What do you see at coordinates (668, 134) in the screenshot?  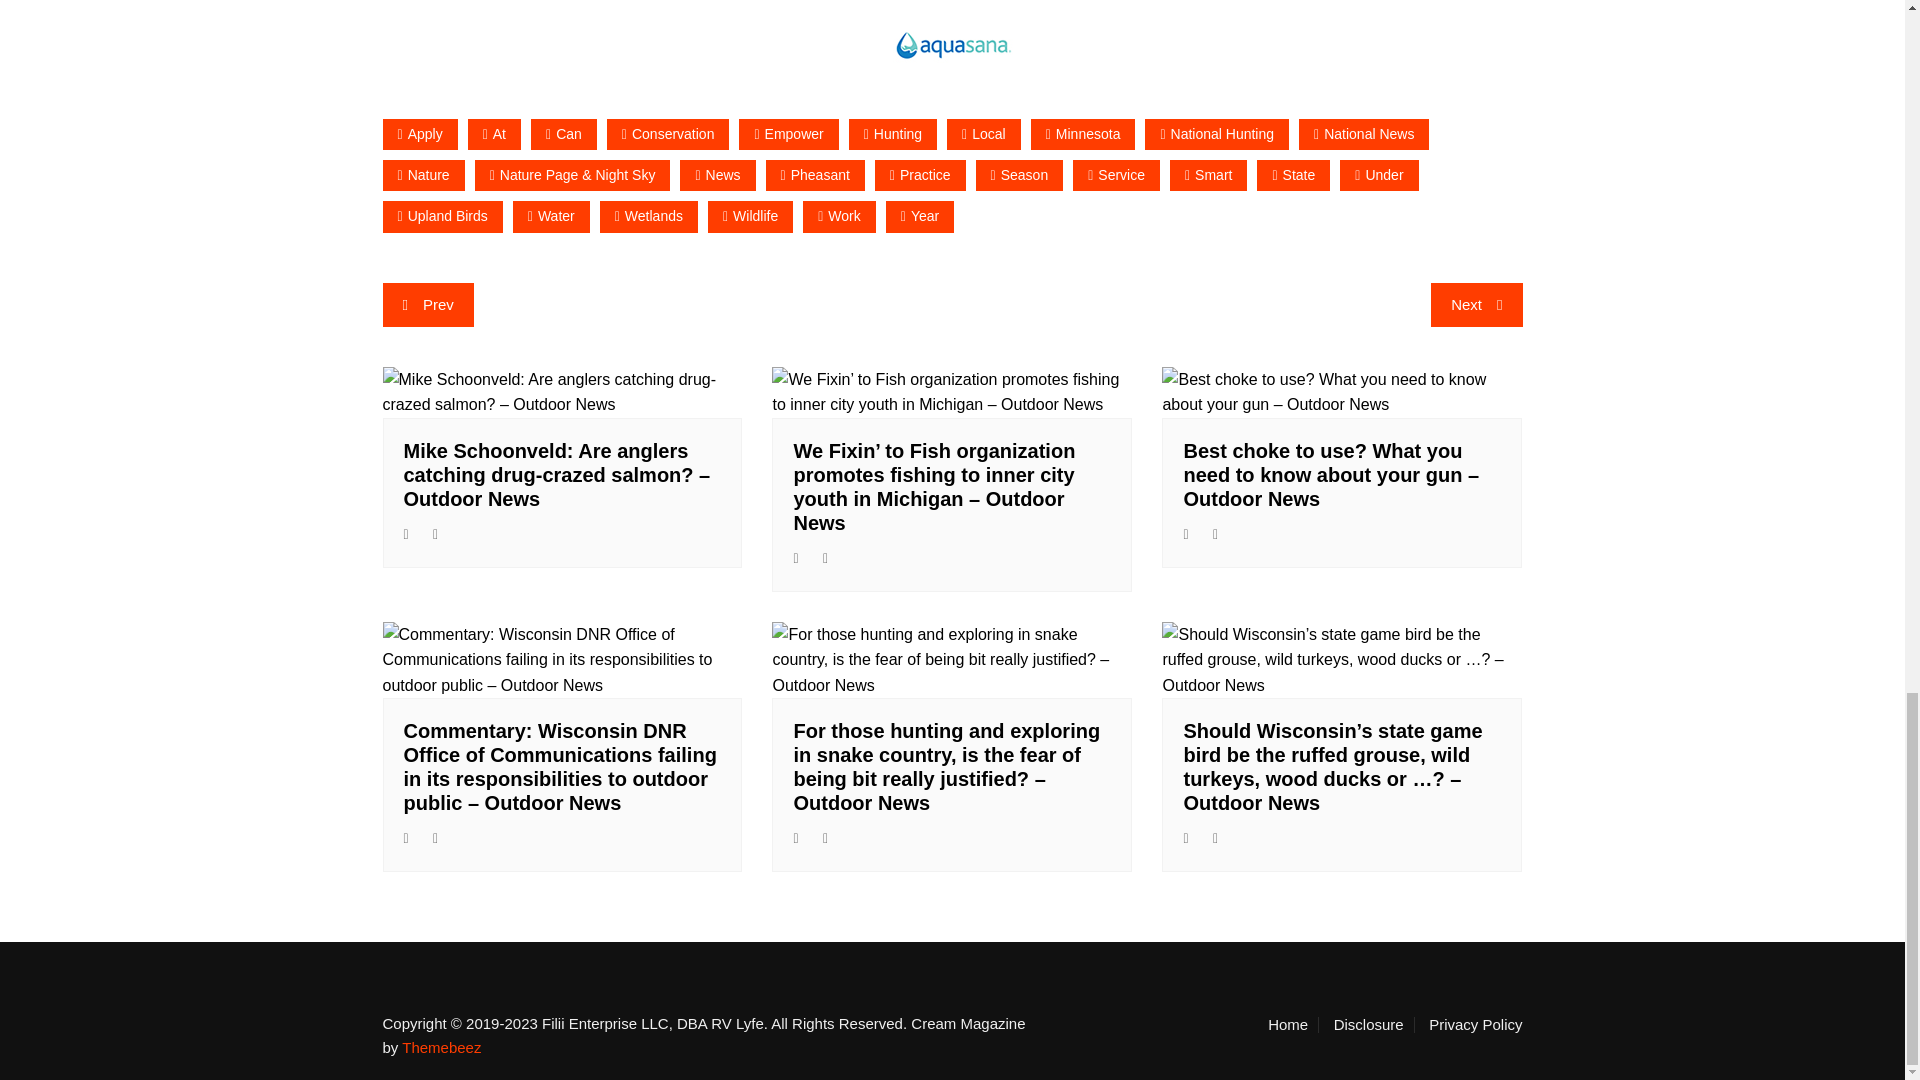 I see `Conservation` at bounding box center [668, 134].